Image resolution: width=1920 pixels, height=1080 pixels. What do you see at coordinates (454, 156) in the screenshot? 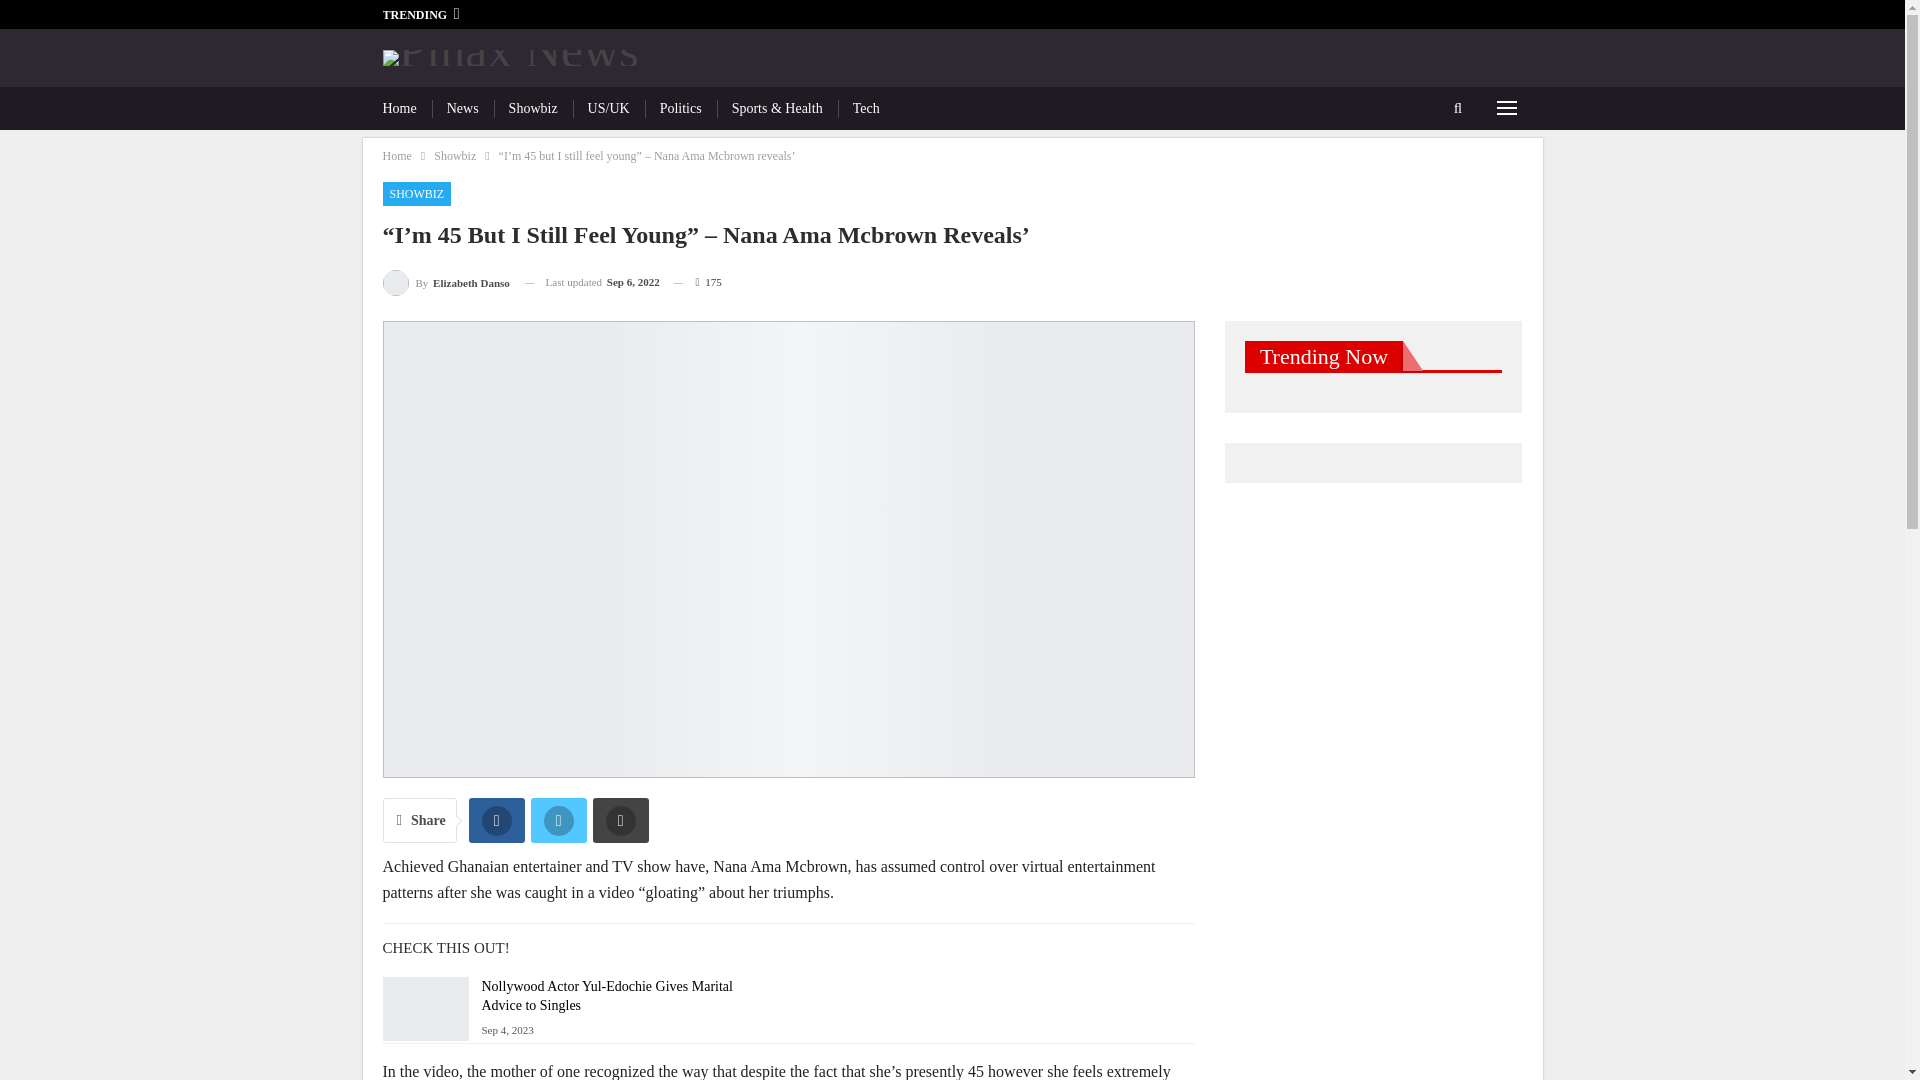
I see `Showbiz` at bounding box center [454, 156].